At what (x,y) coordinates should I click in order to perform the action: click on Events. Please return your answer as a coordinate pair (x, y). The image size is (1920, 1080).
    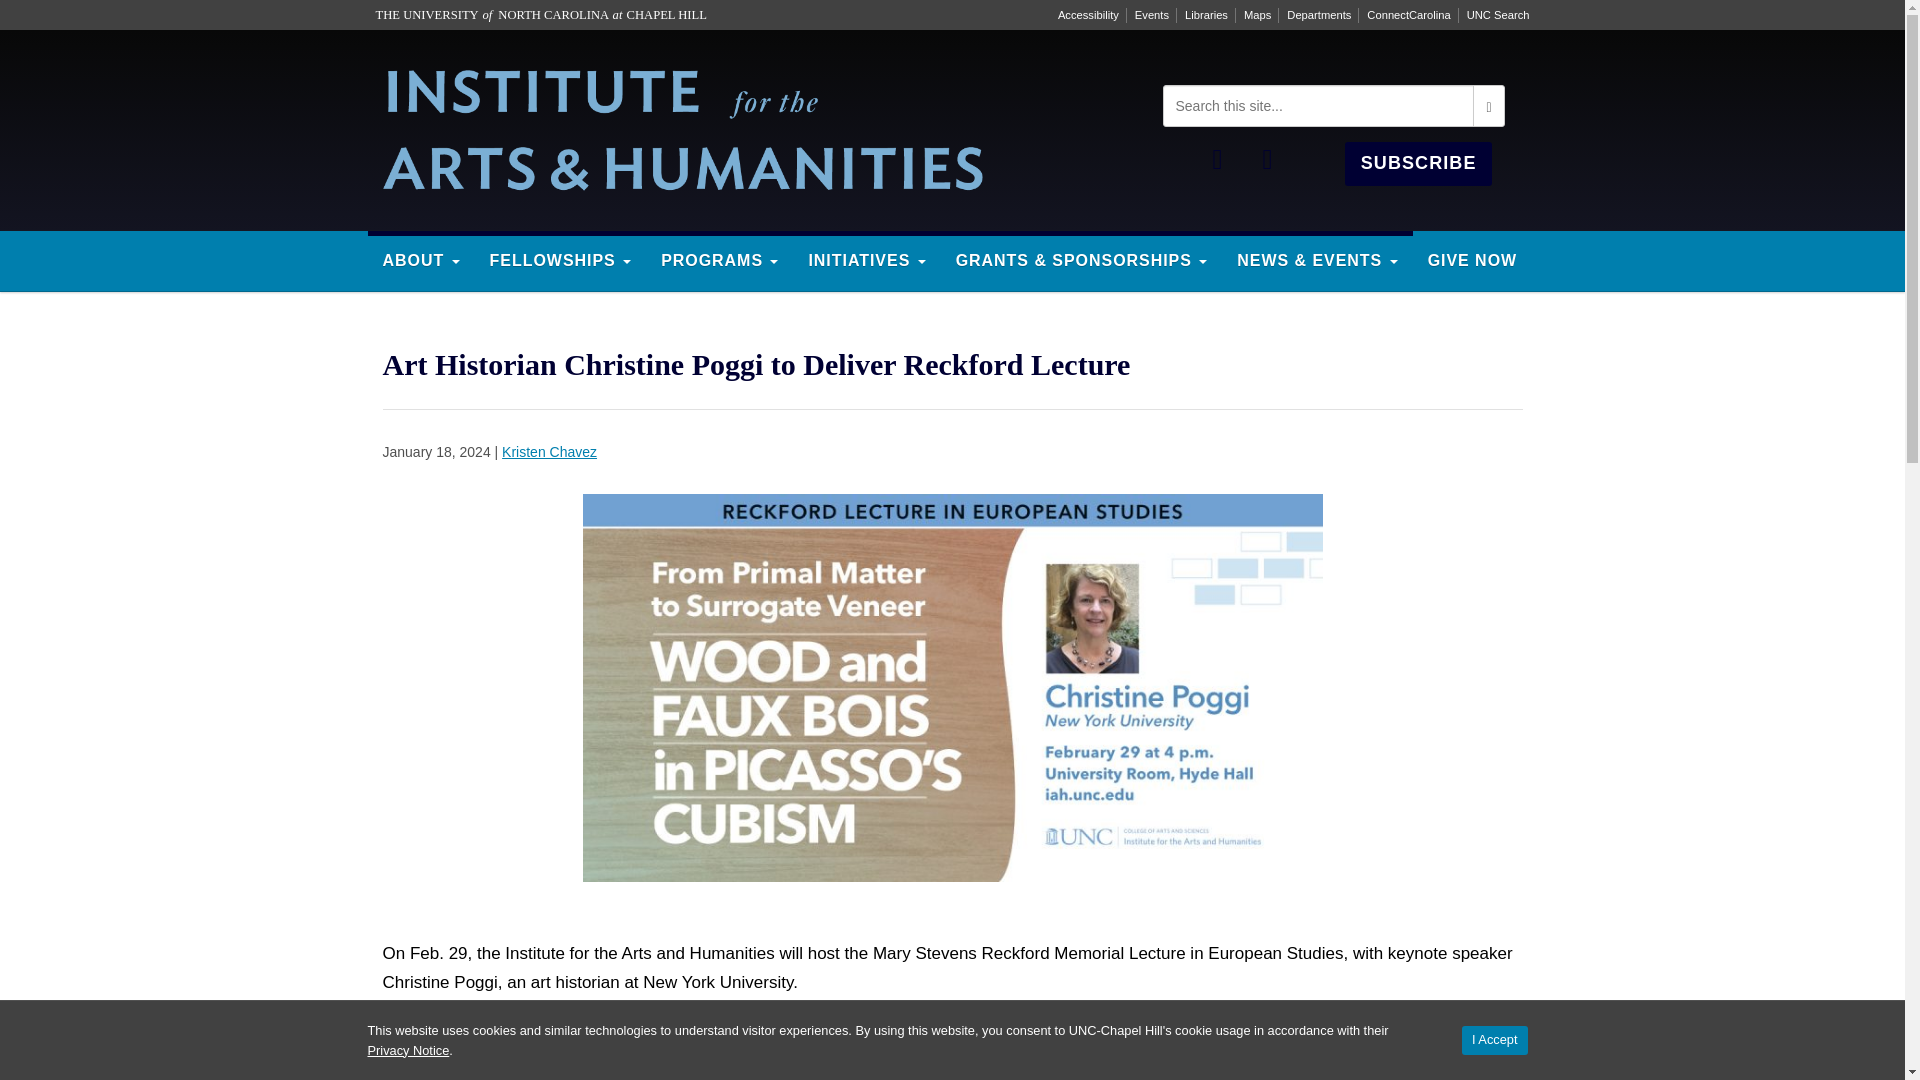
    Looking at the image, I should click on (1152, 15).